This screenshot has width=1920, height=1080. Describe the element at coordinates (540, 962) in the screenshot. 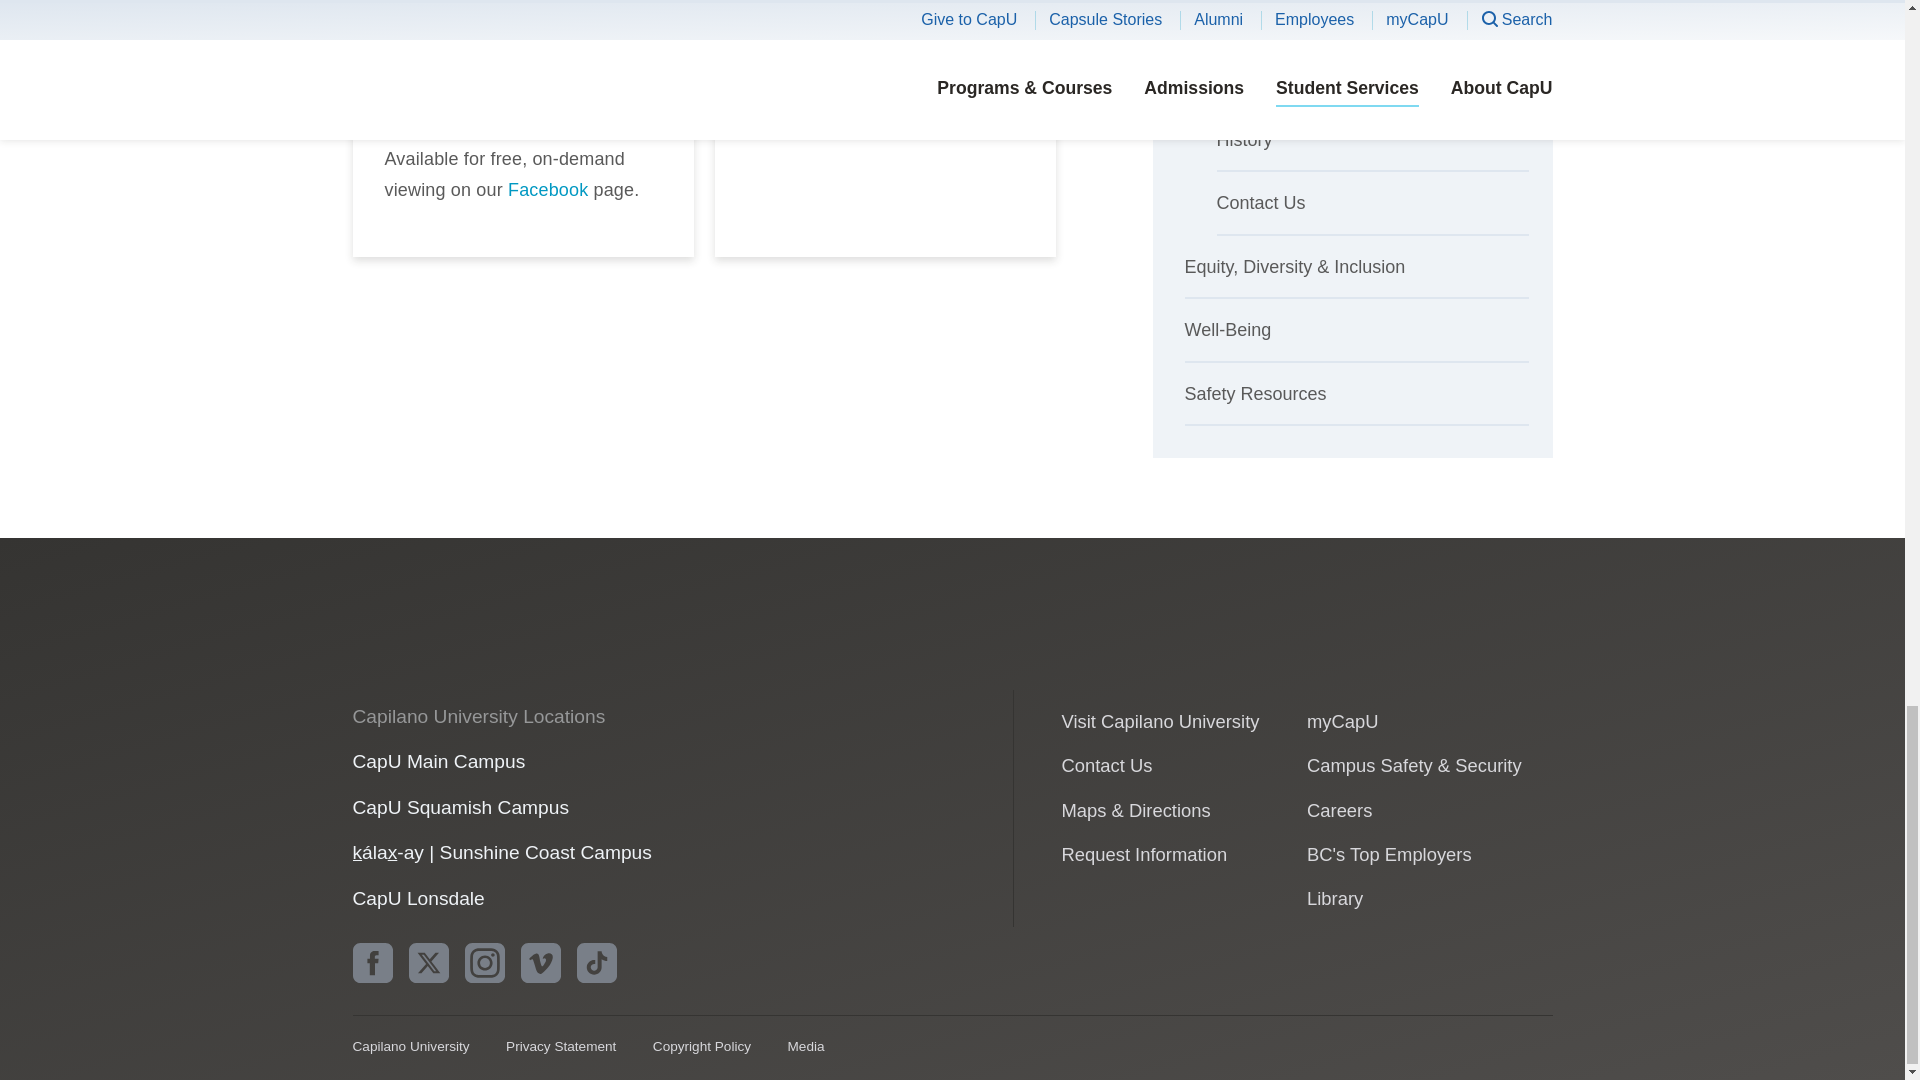

I see `CapU Vimeo` at that location.